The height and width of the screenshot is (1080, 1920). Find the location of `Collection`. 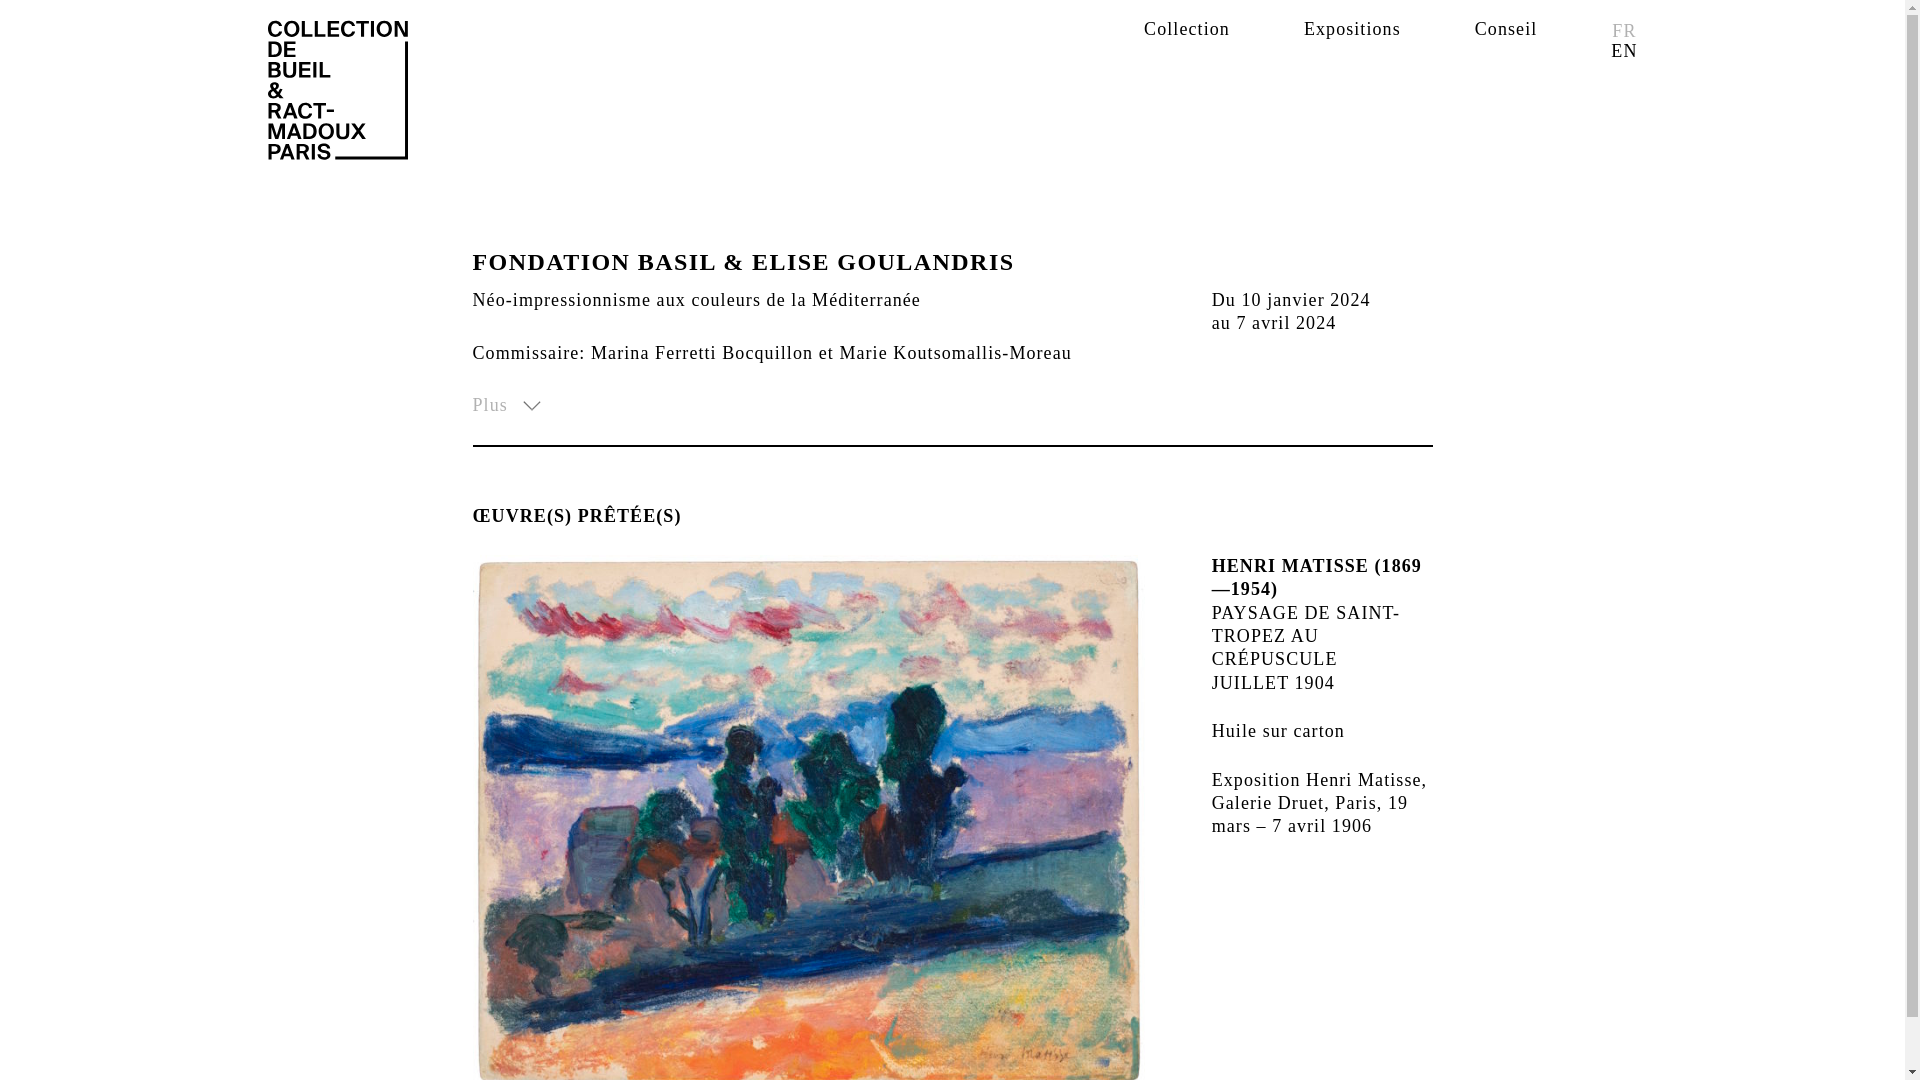

Collection is located at coordinates (1187, 28).